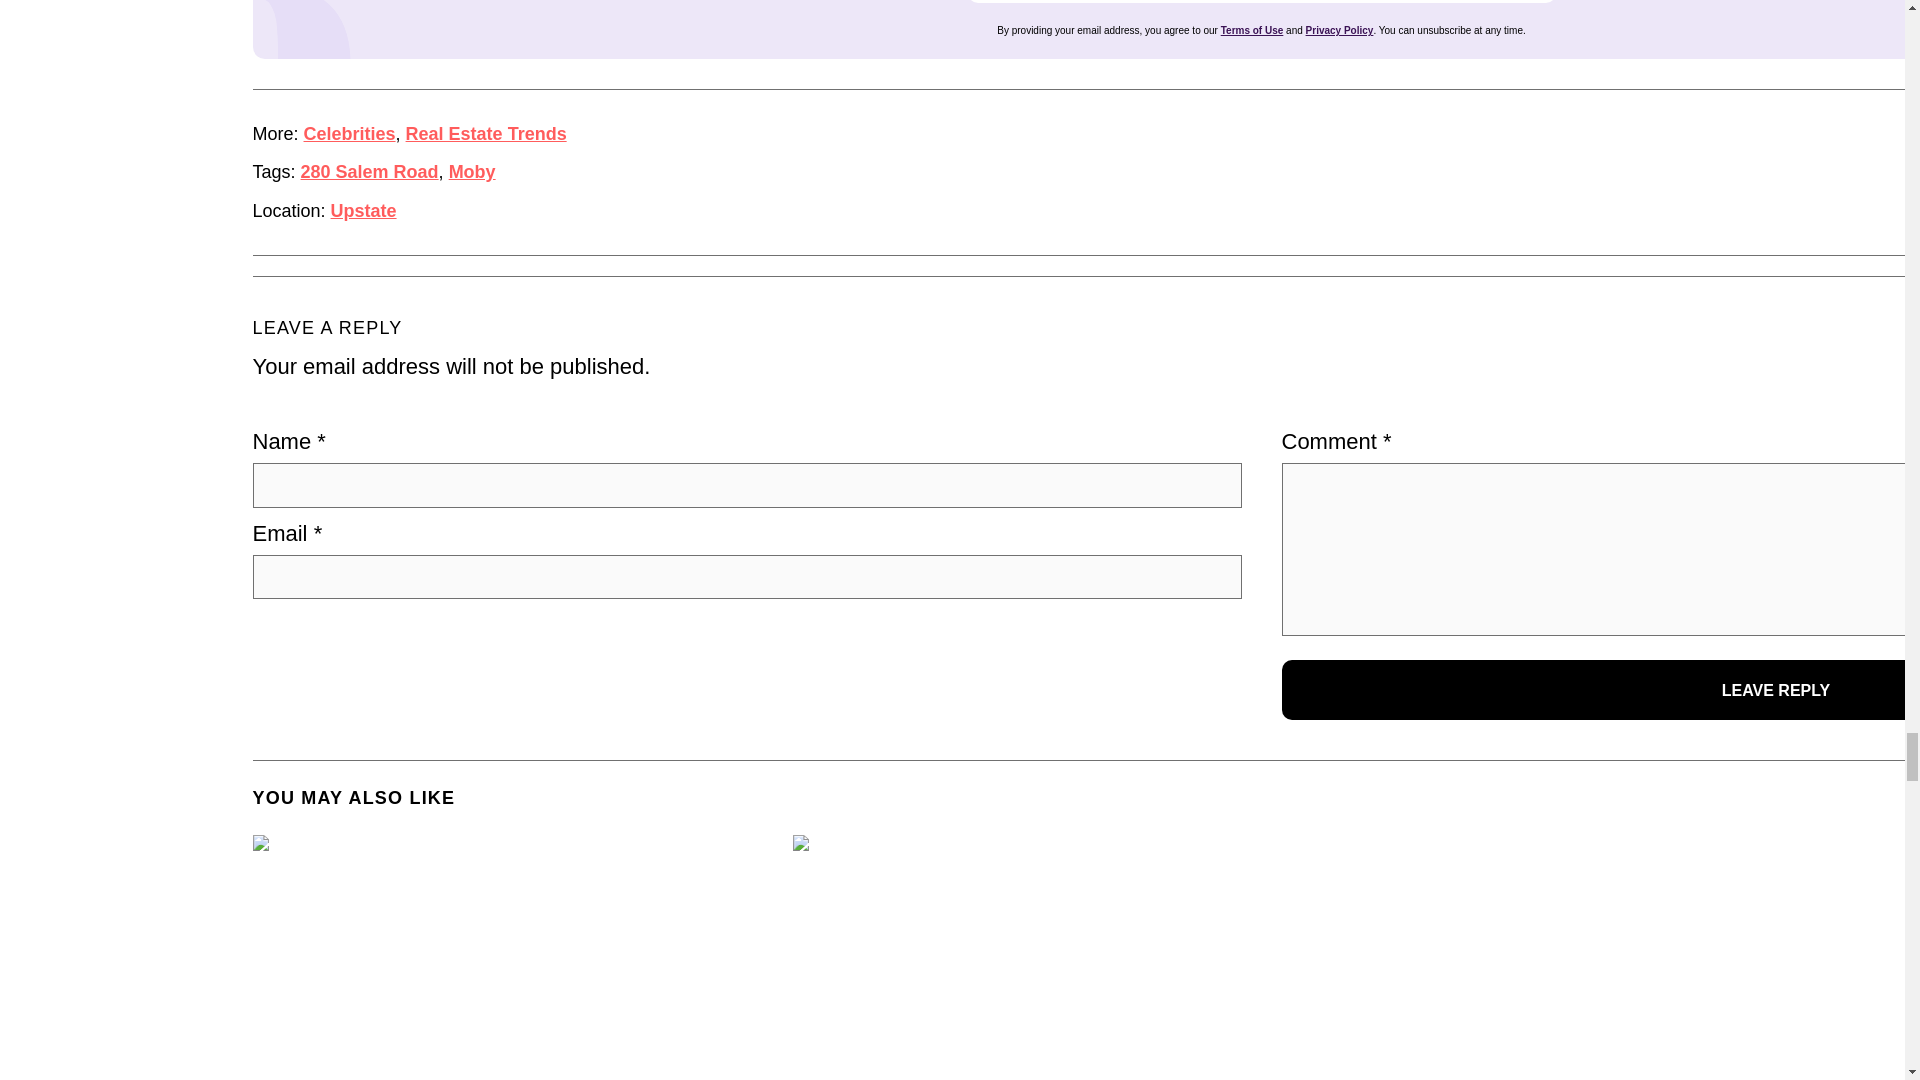 This screenshot has height=1080, width=1920. Describe the element at coordinates (1252, 30) in the screenshot. I see `Terms of Use` at that location.